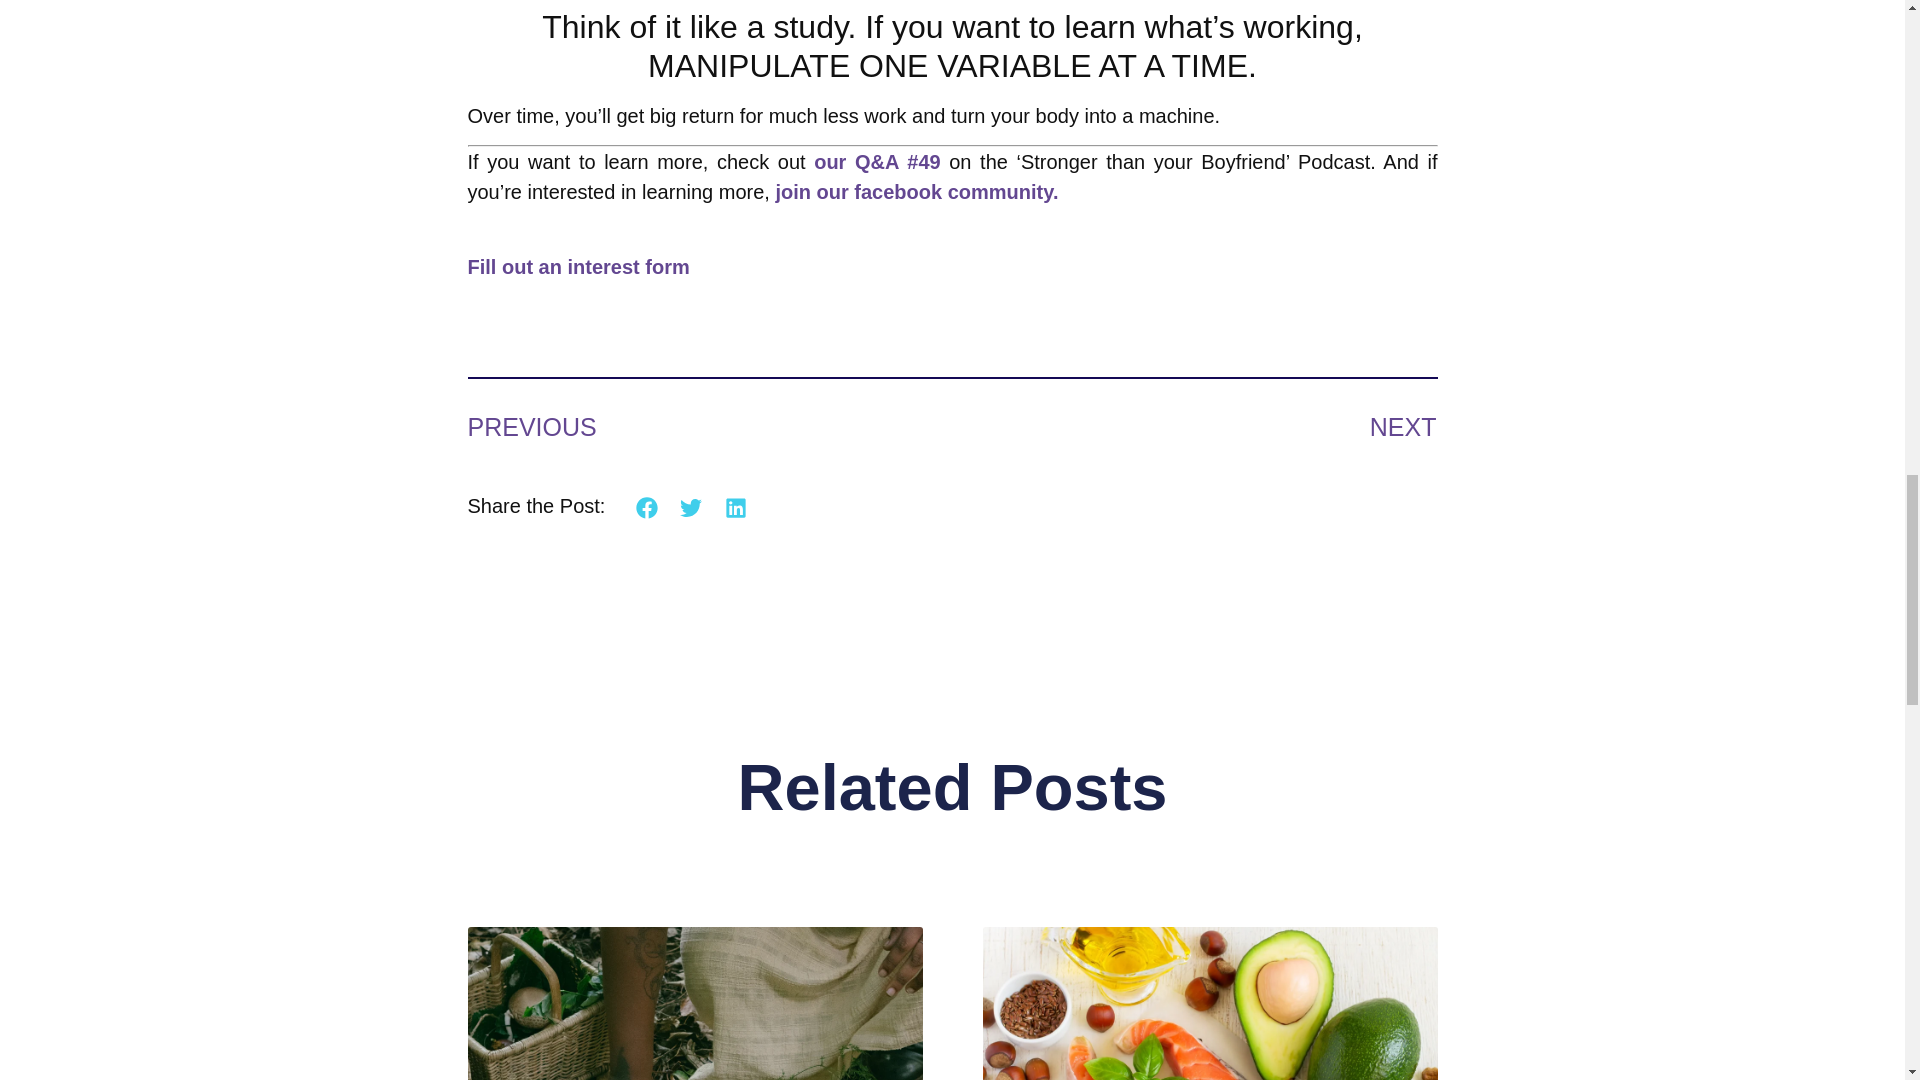 The height and width of the screenshot is (1080, 1920). What do you see at coordinates (710, 428) in the screenshot?
I see `PREVIOUS` at bounding box center [710, 428].